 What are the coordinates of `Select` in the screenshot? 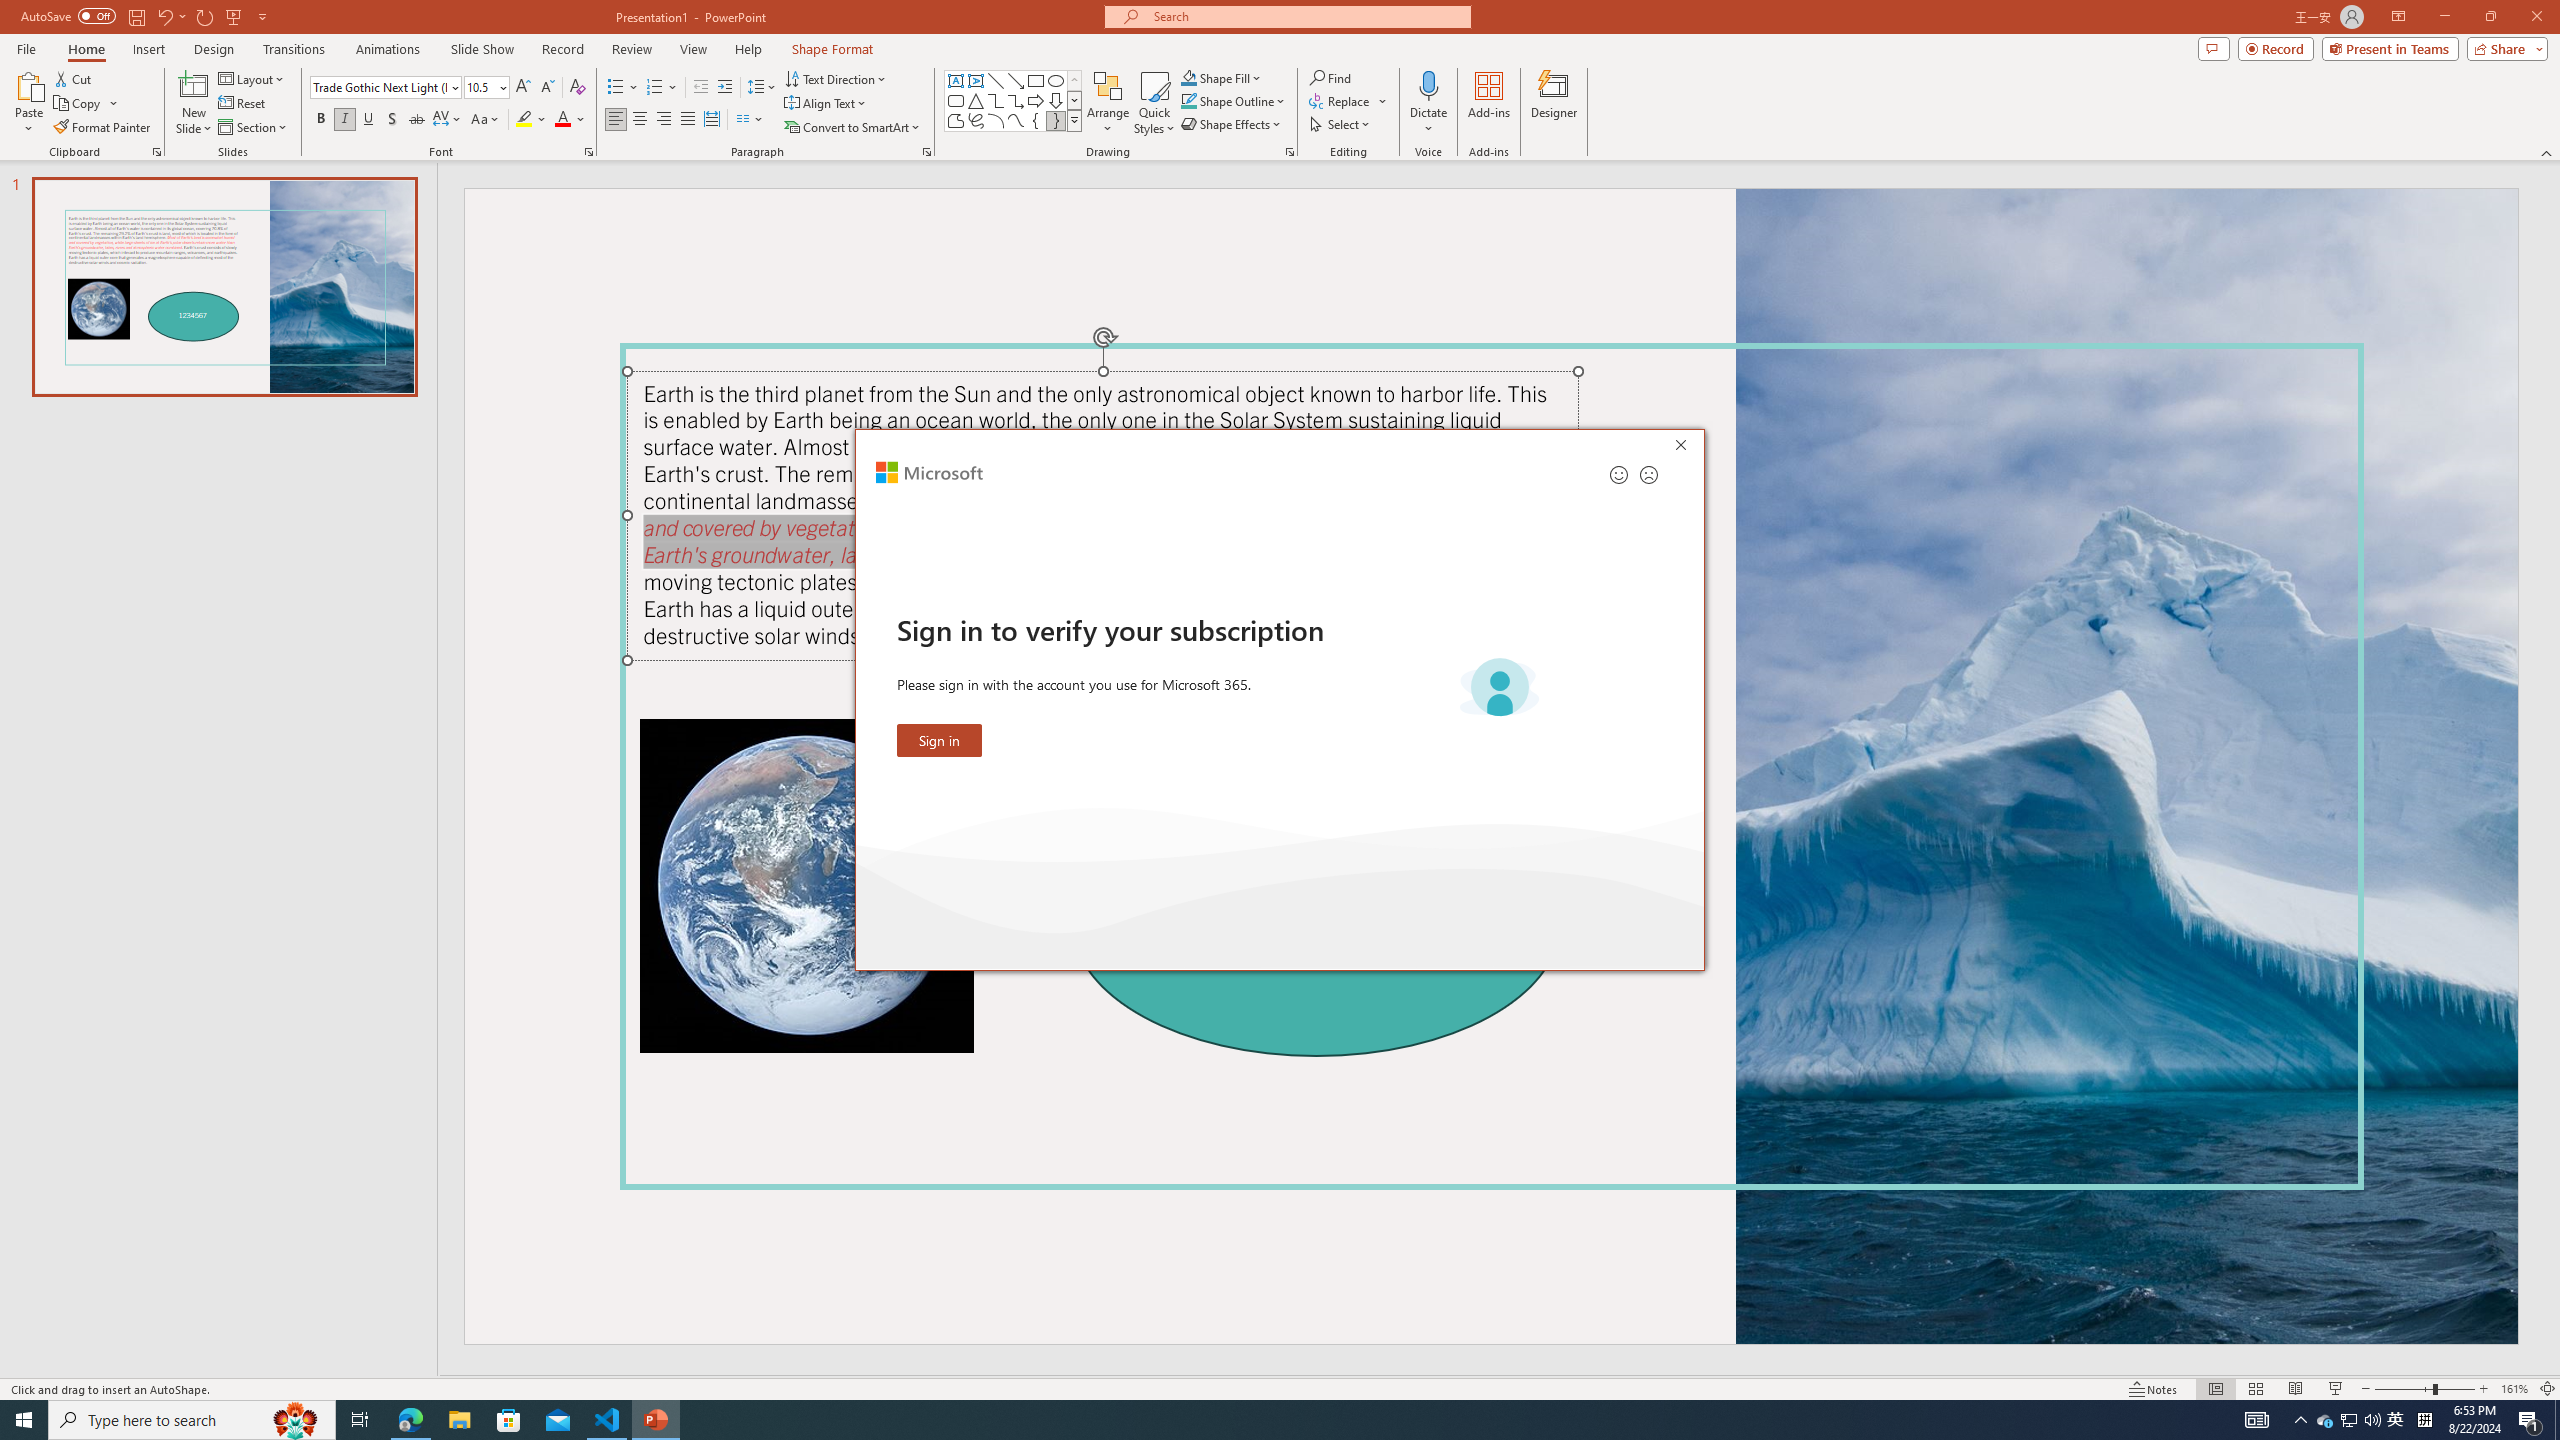 It's located at (1341, 124).